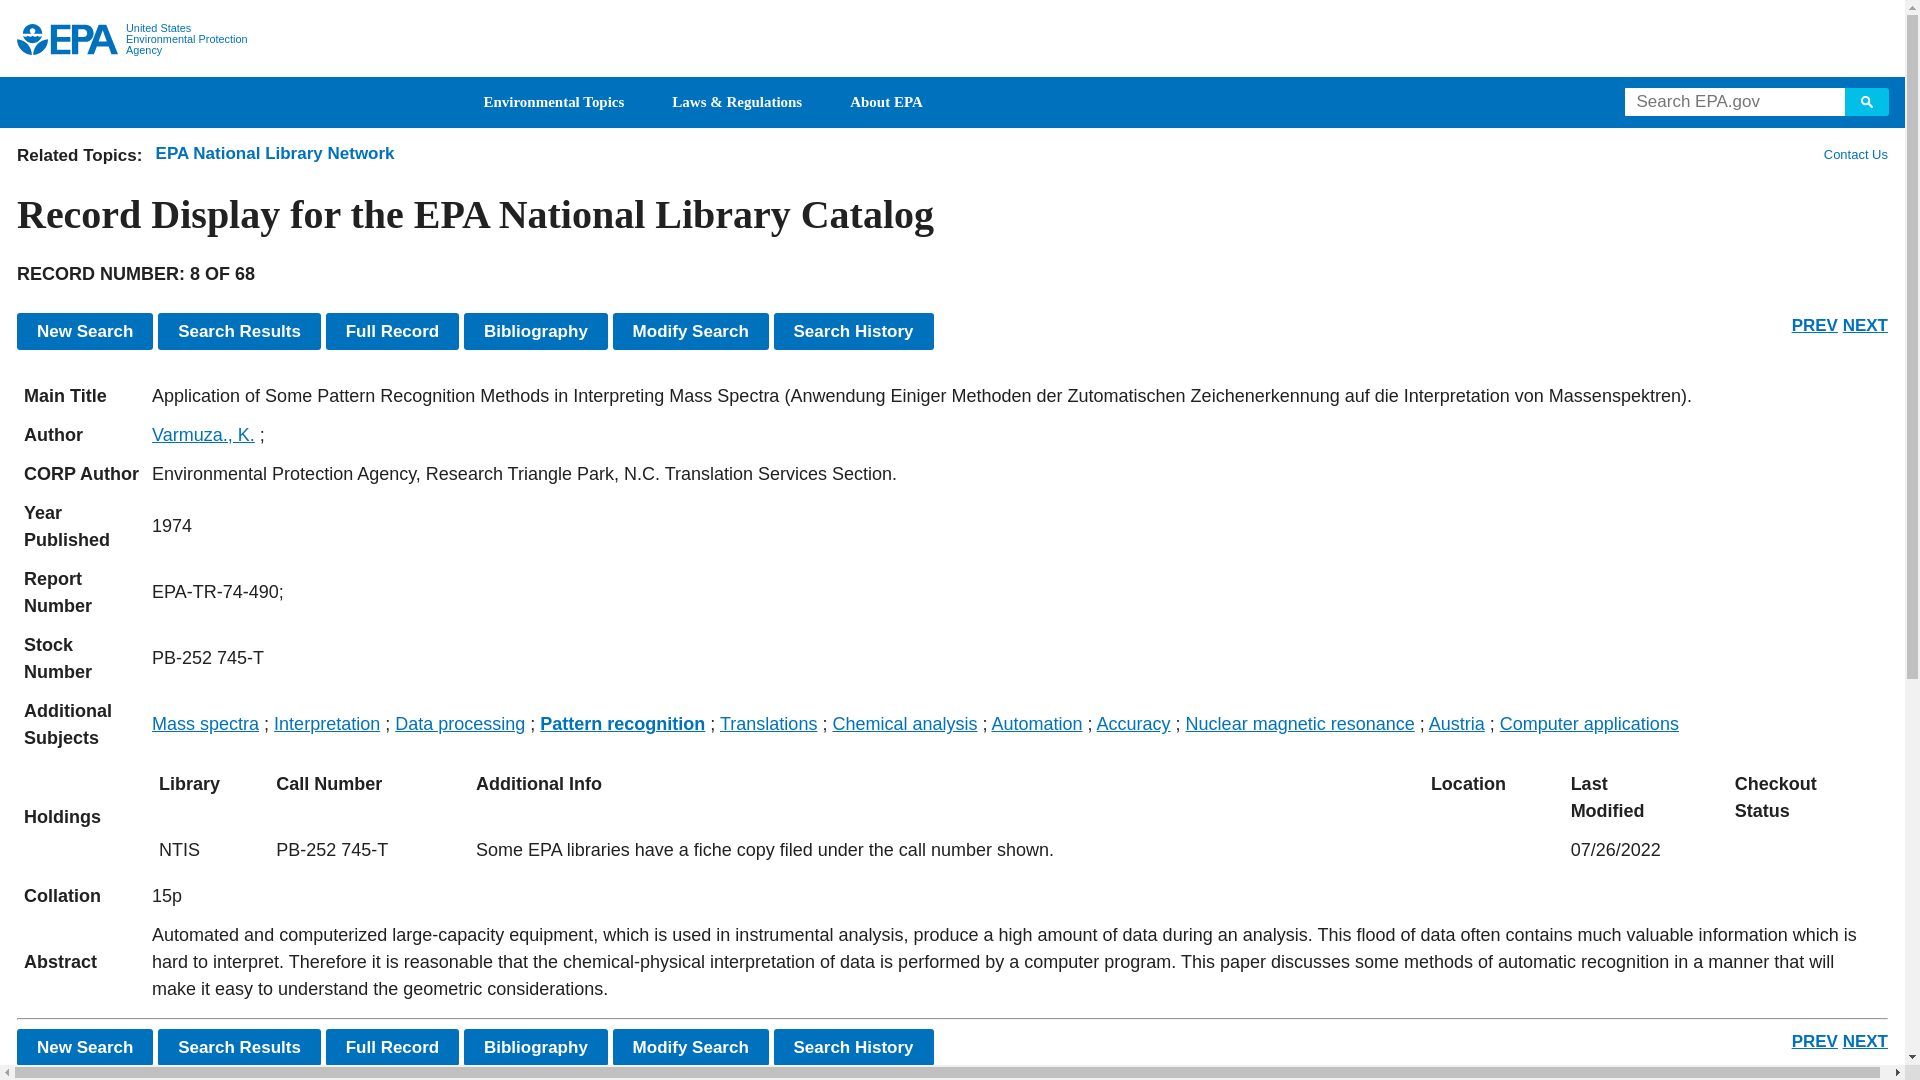 The image size is (1920, 1080). I want to click on New Search, so click(85, 331).